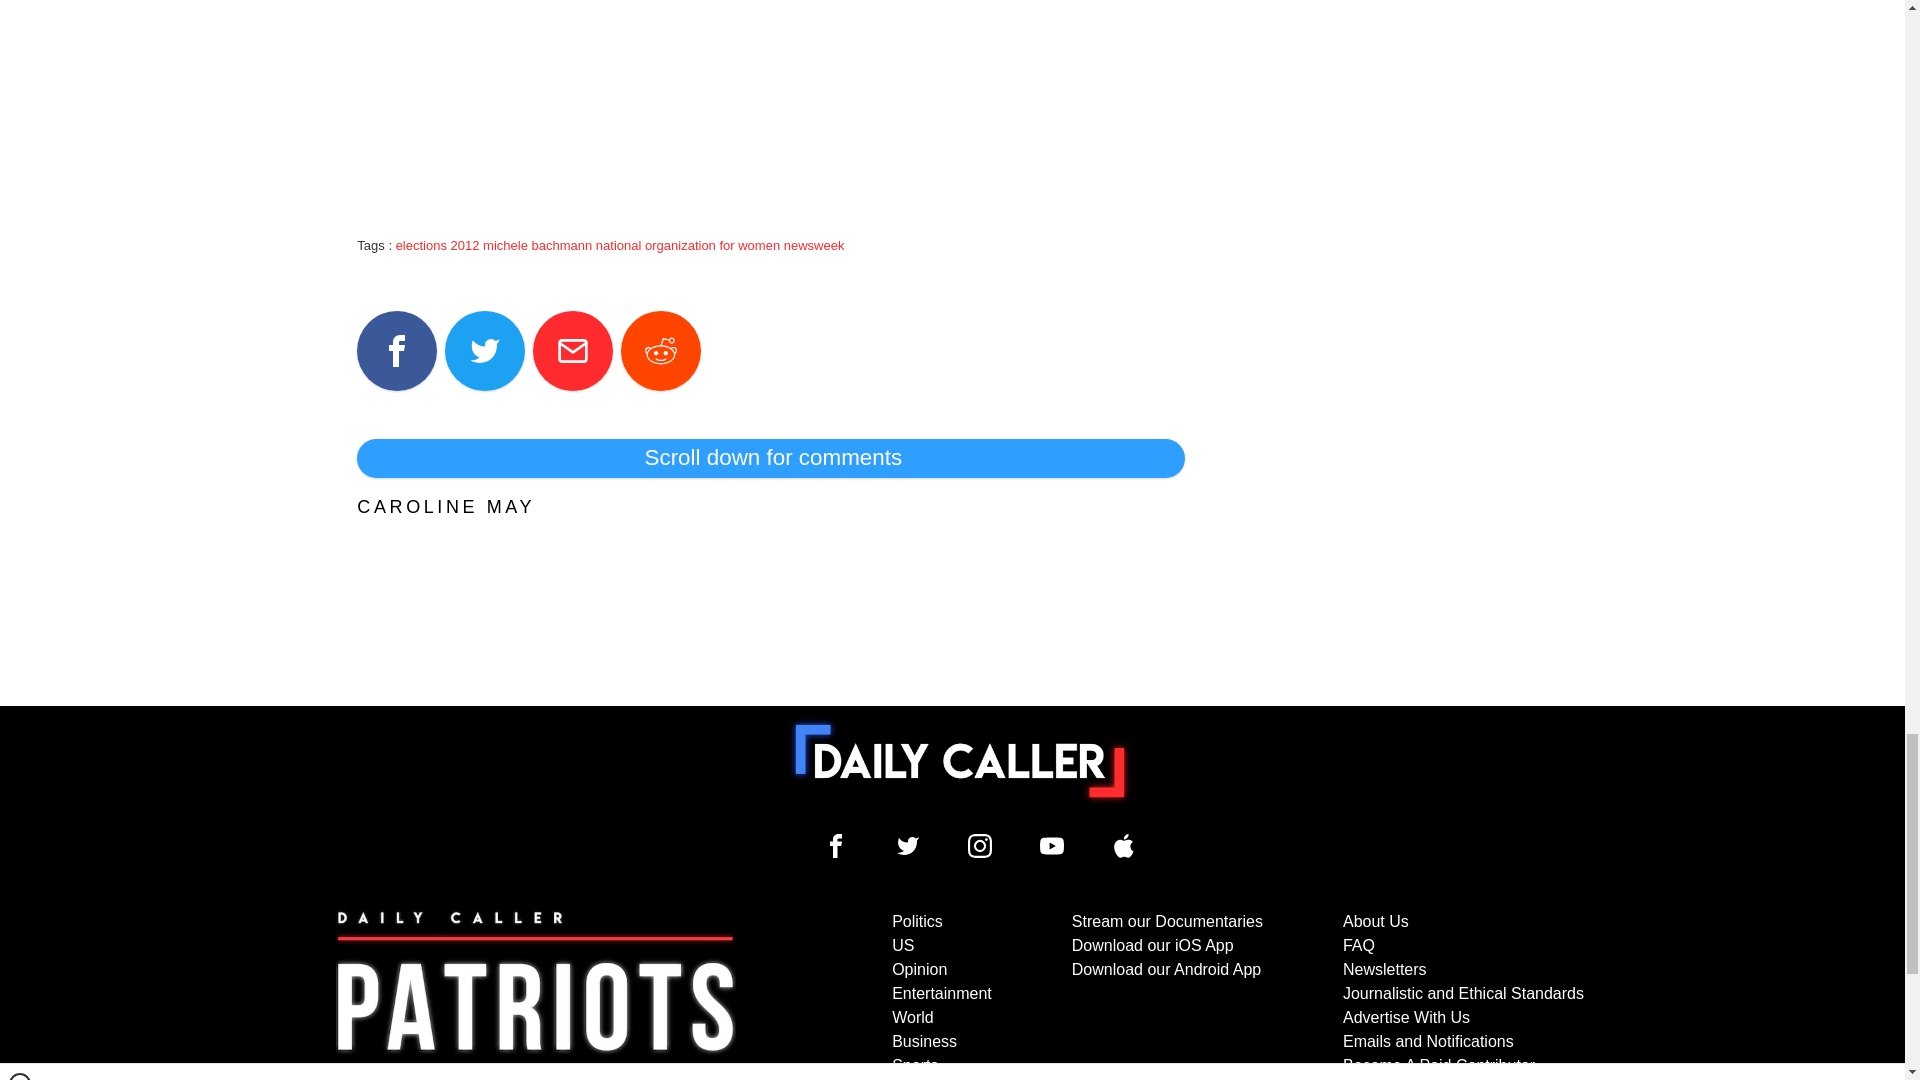 This screenshot has height=1080, width=1920. Describe the element at coordinates (770, 458) in the screenshot. I see `Scroll down for comments` at that location.